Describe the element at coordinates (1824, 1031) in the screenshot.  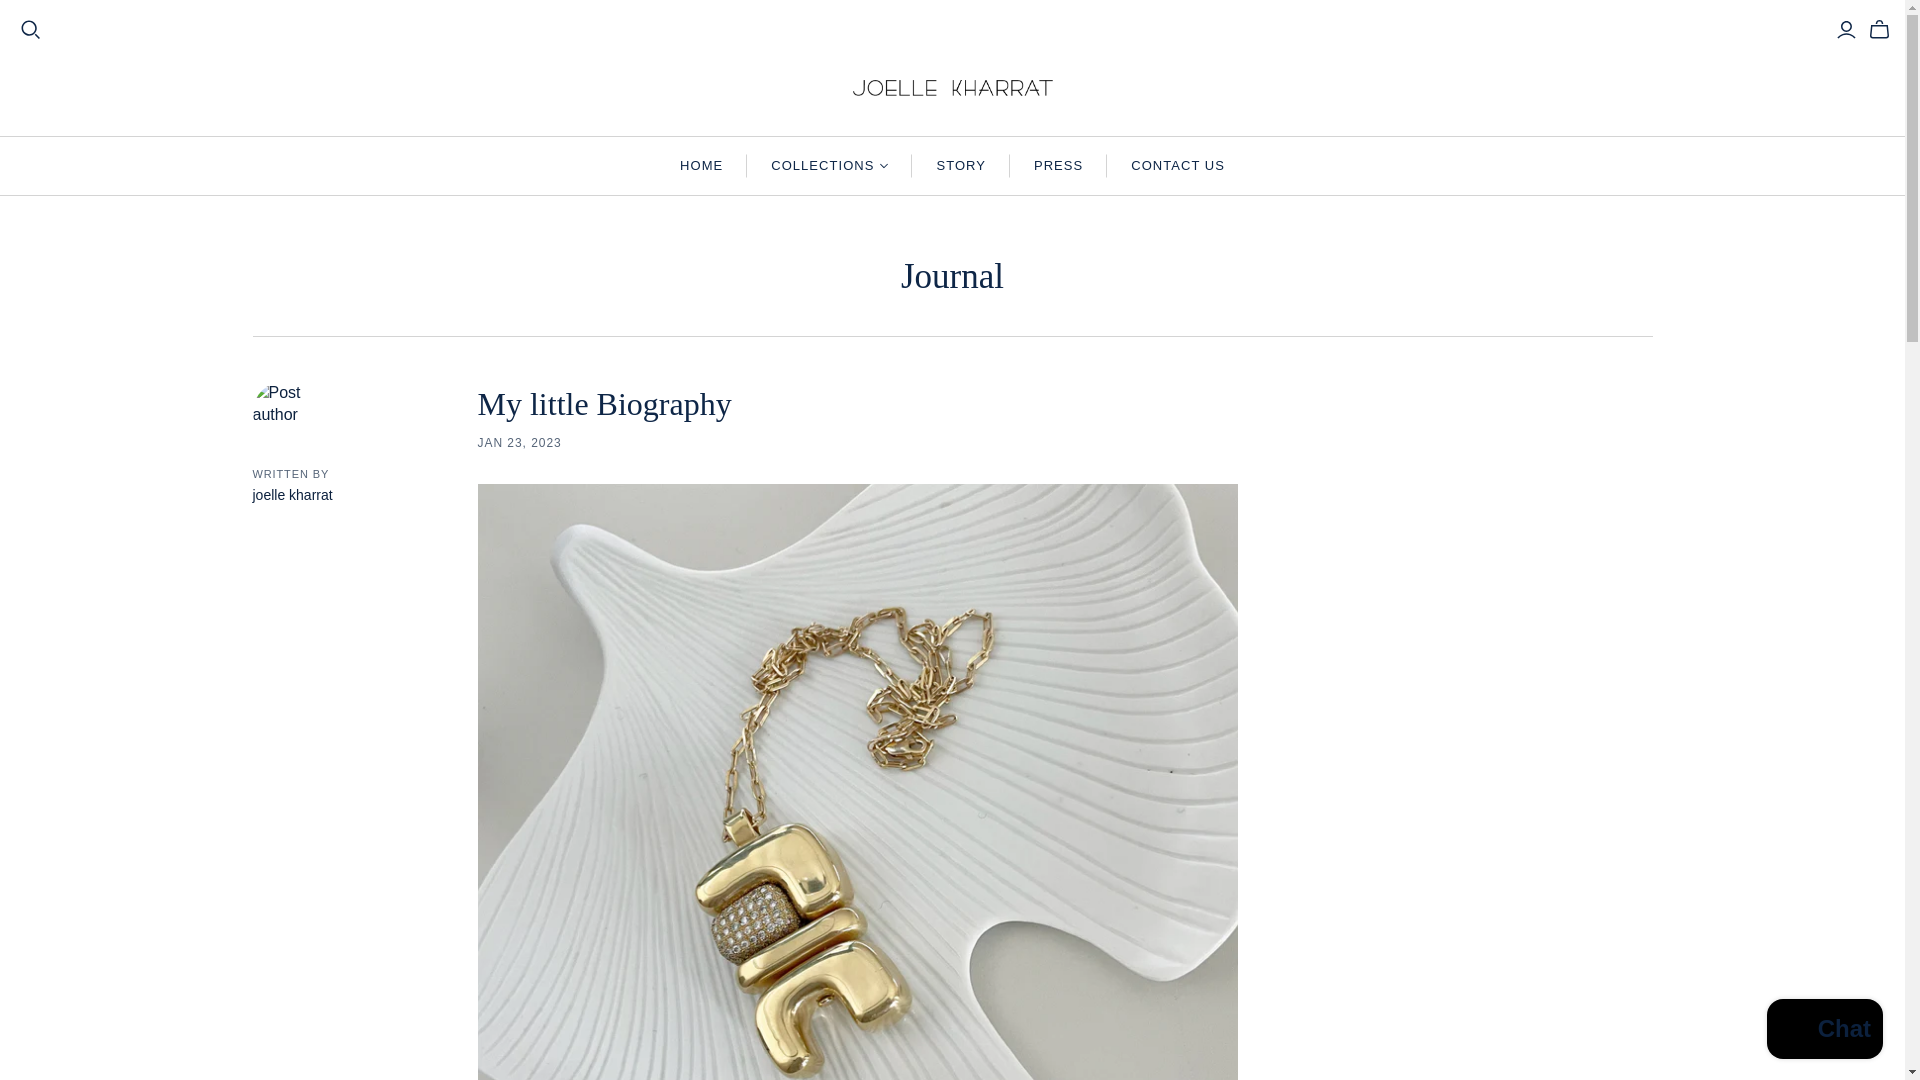
I see `Shopify online store chat` at that location.